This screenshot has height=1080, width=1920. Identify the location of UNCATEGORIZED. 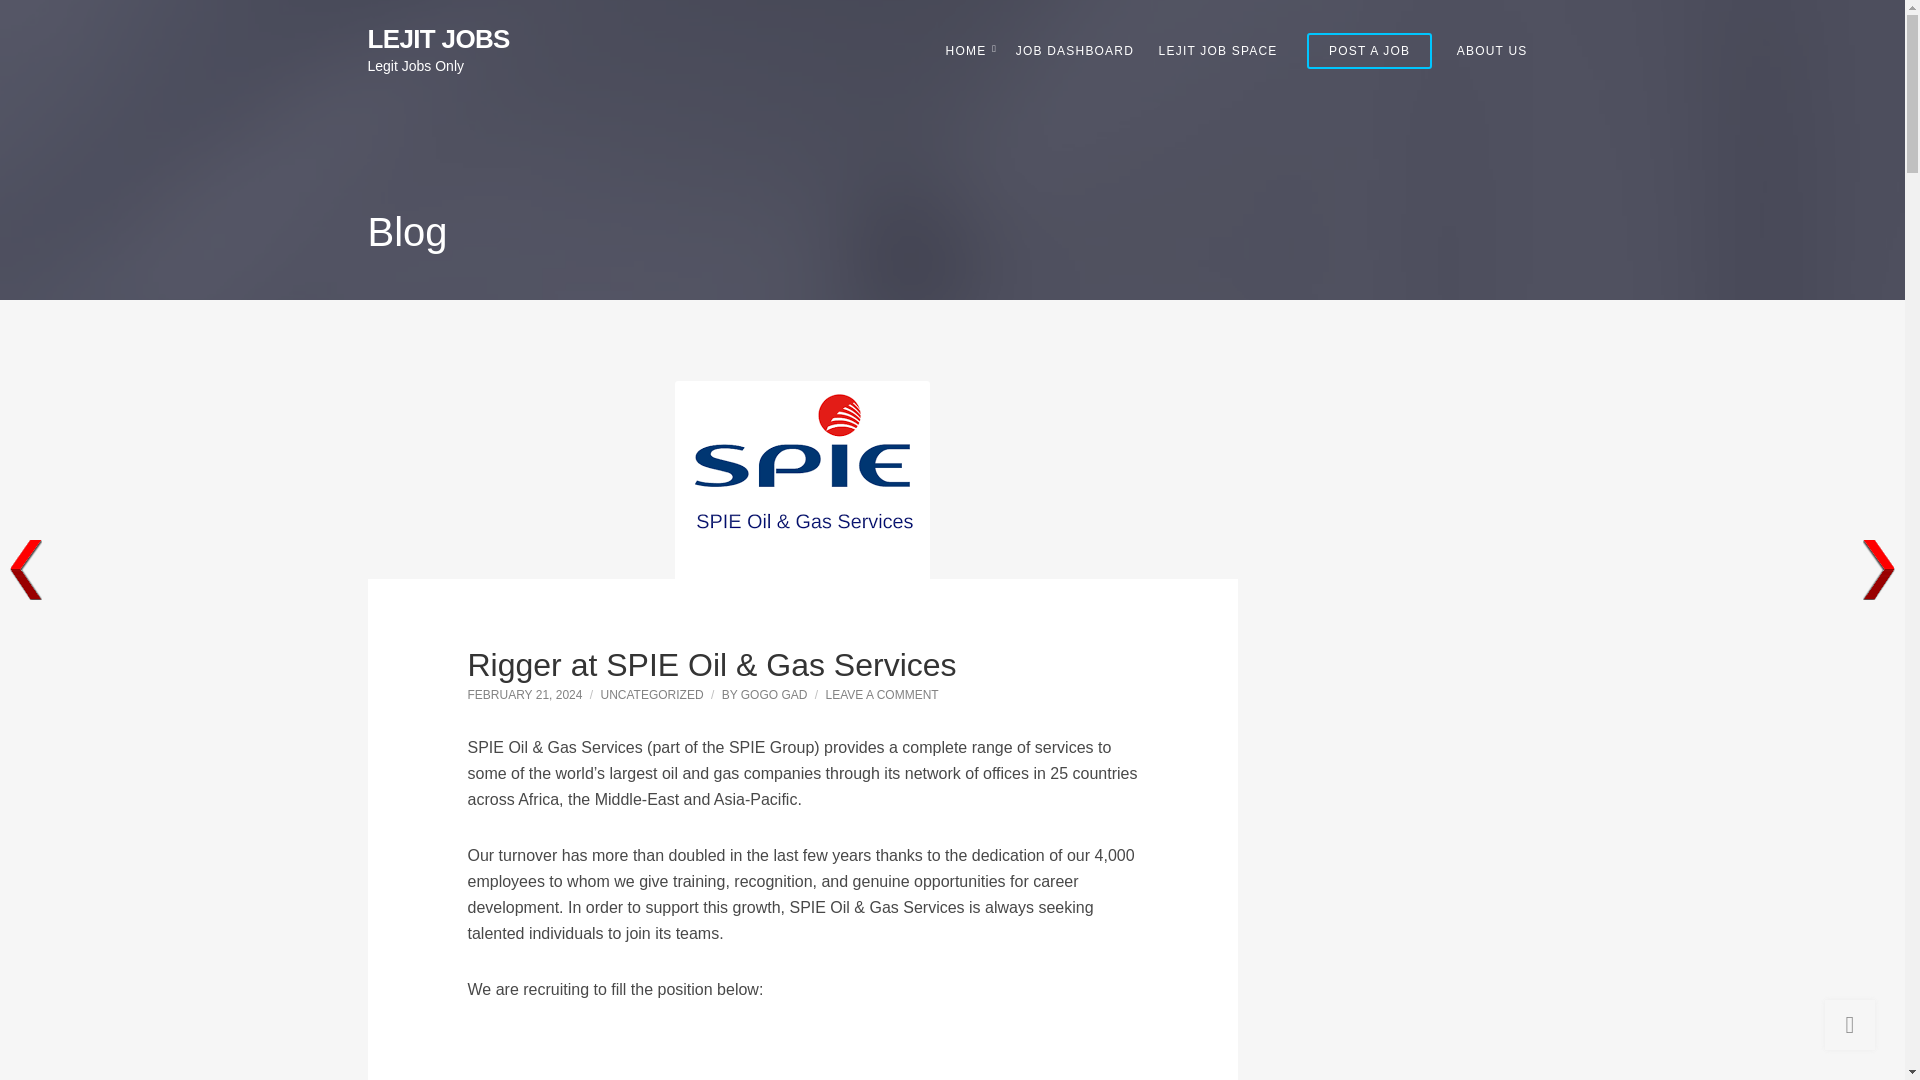
(650, 694).